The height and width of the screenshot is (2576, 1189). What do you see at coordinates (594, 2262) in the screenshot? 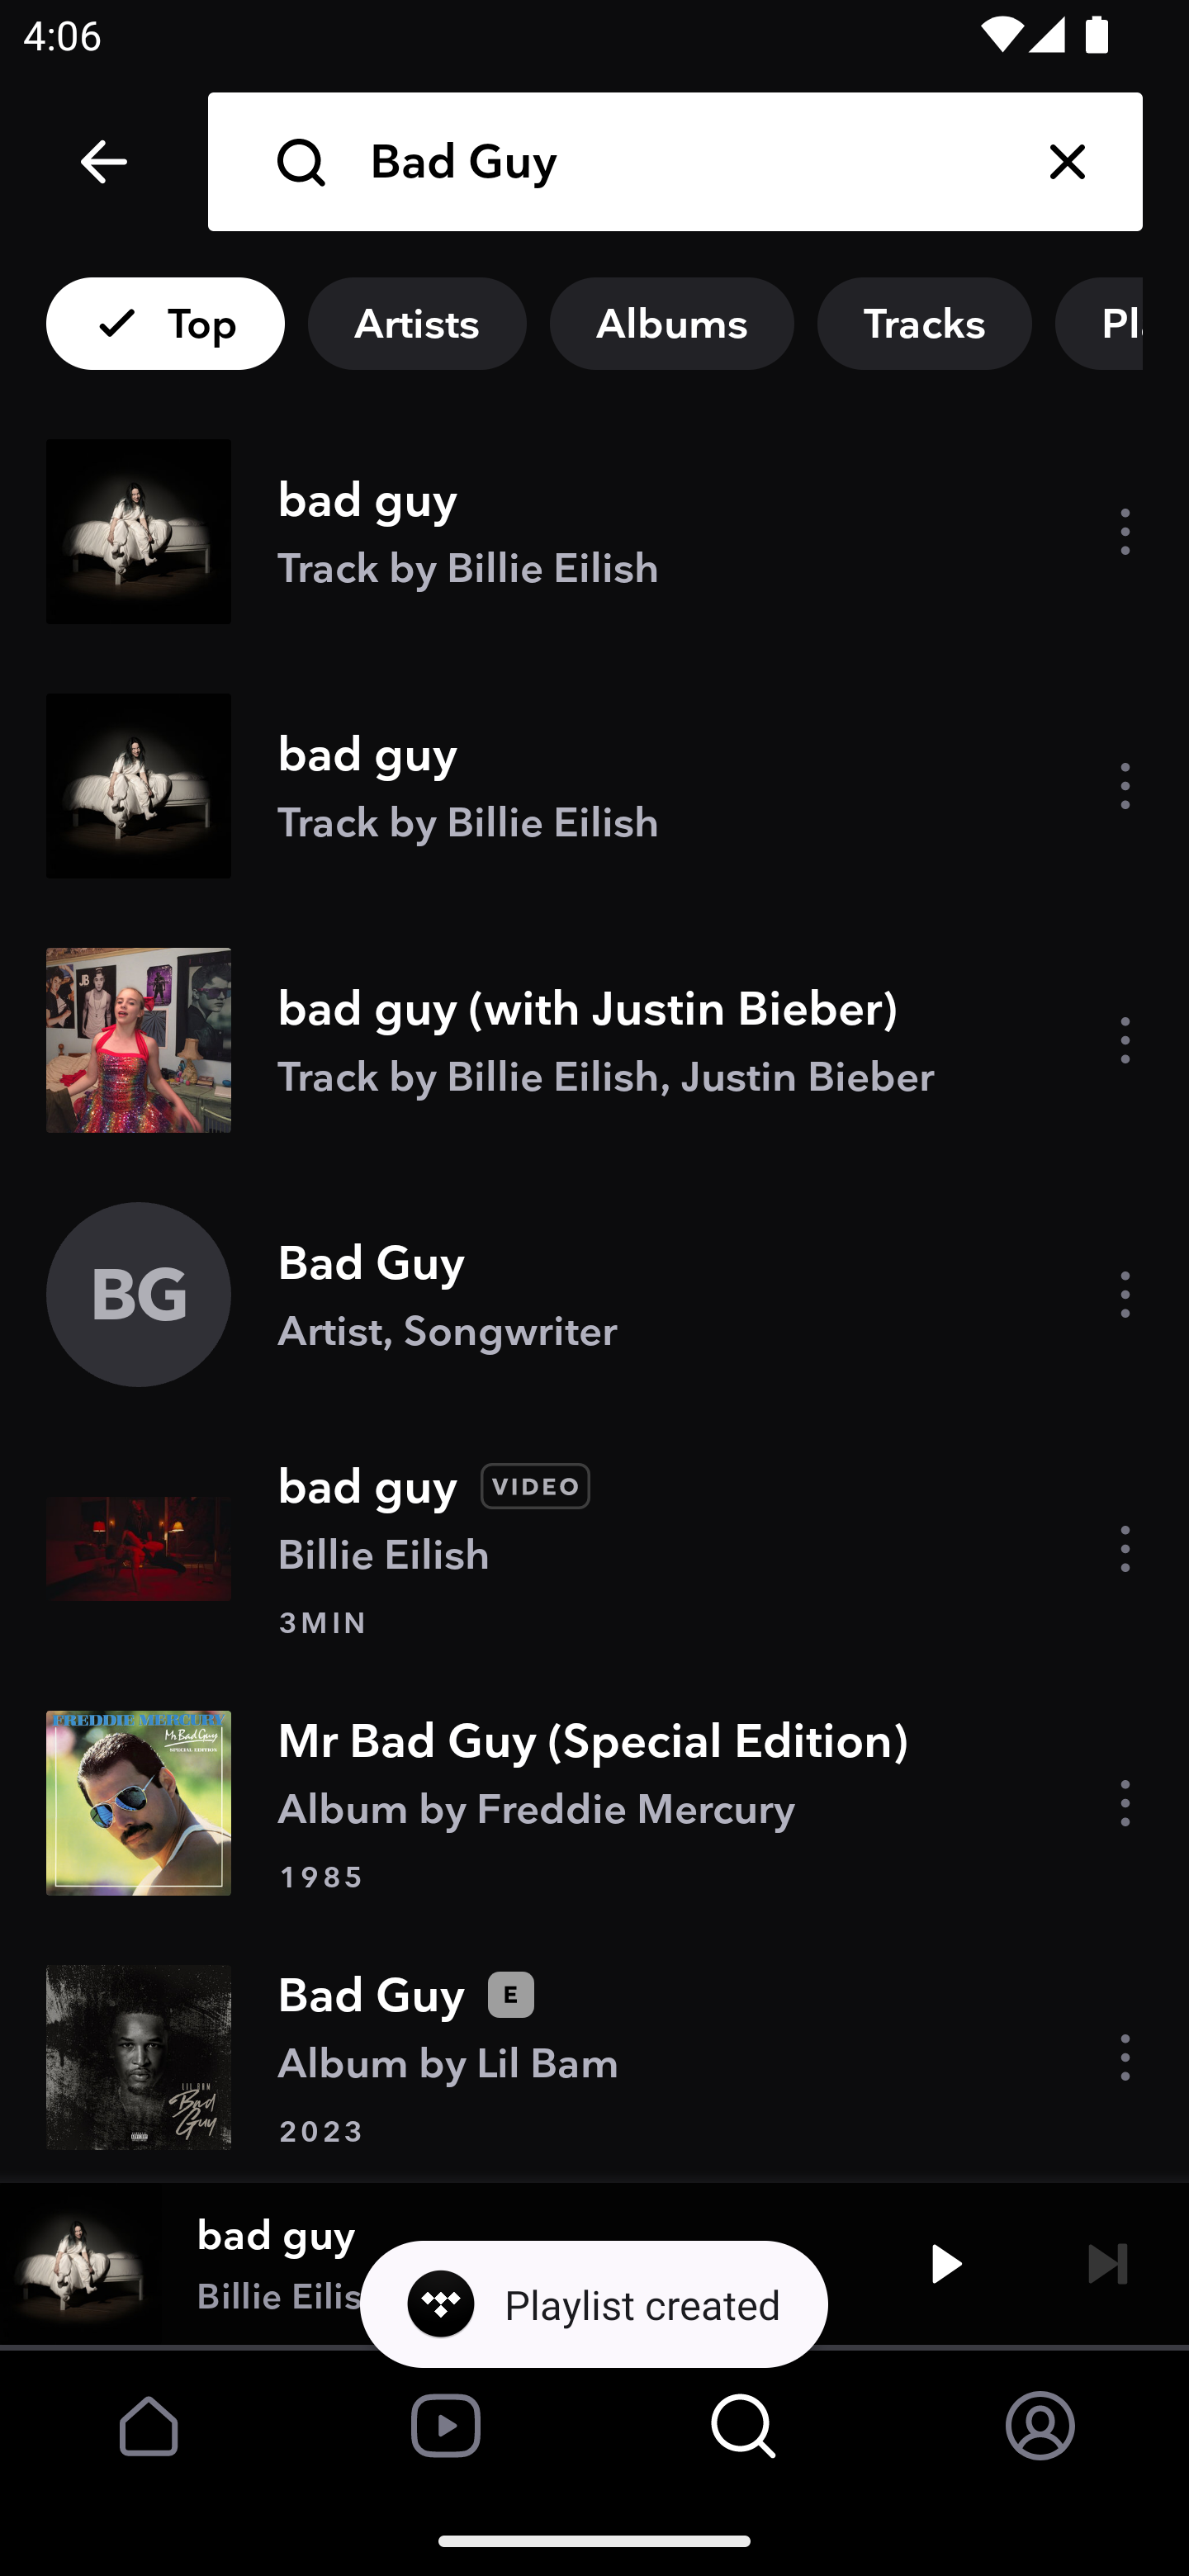
I see `bad guy Billie Eilish Play` at bounding box center [594, 2262].